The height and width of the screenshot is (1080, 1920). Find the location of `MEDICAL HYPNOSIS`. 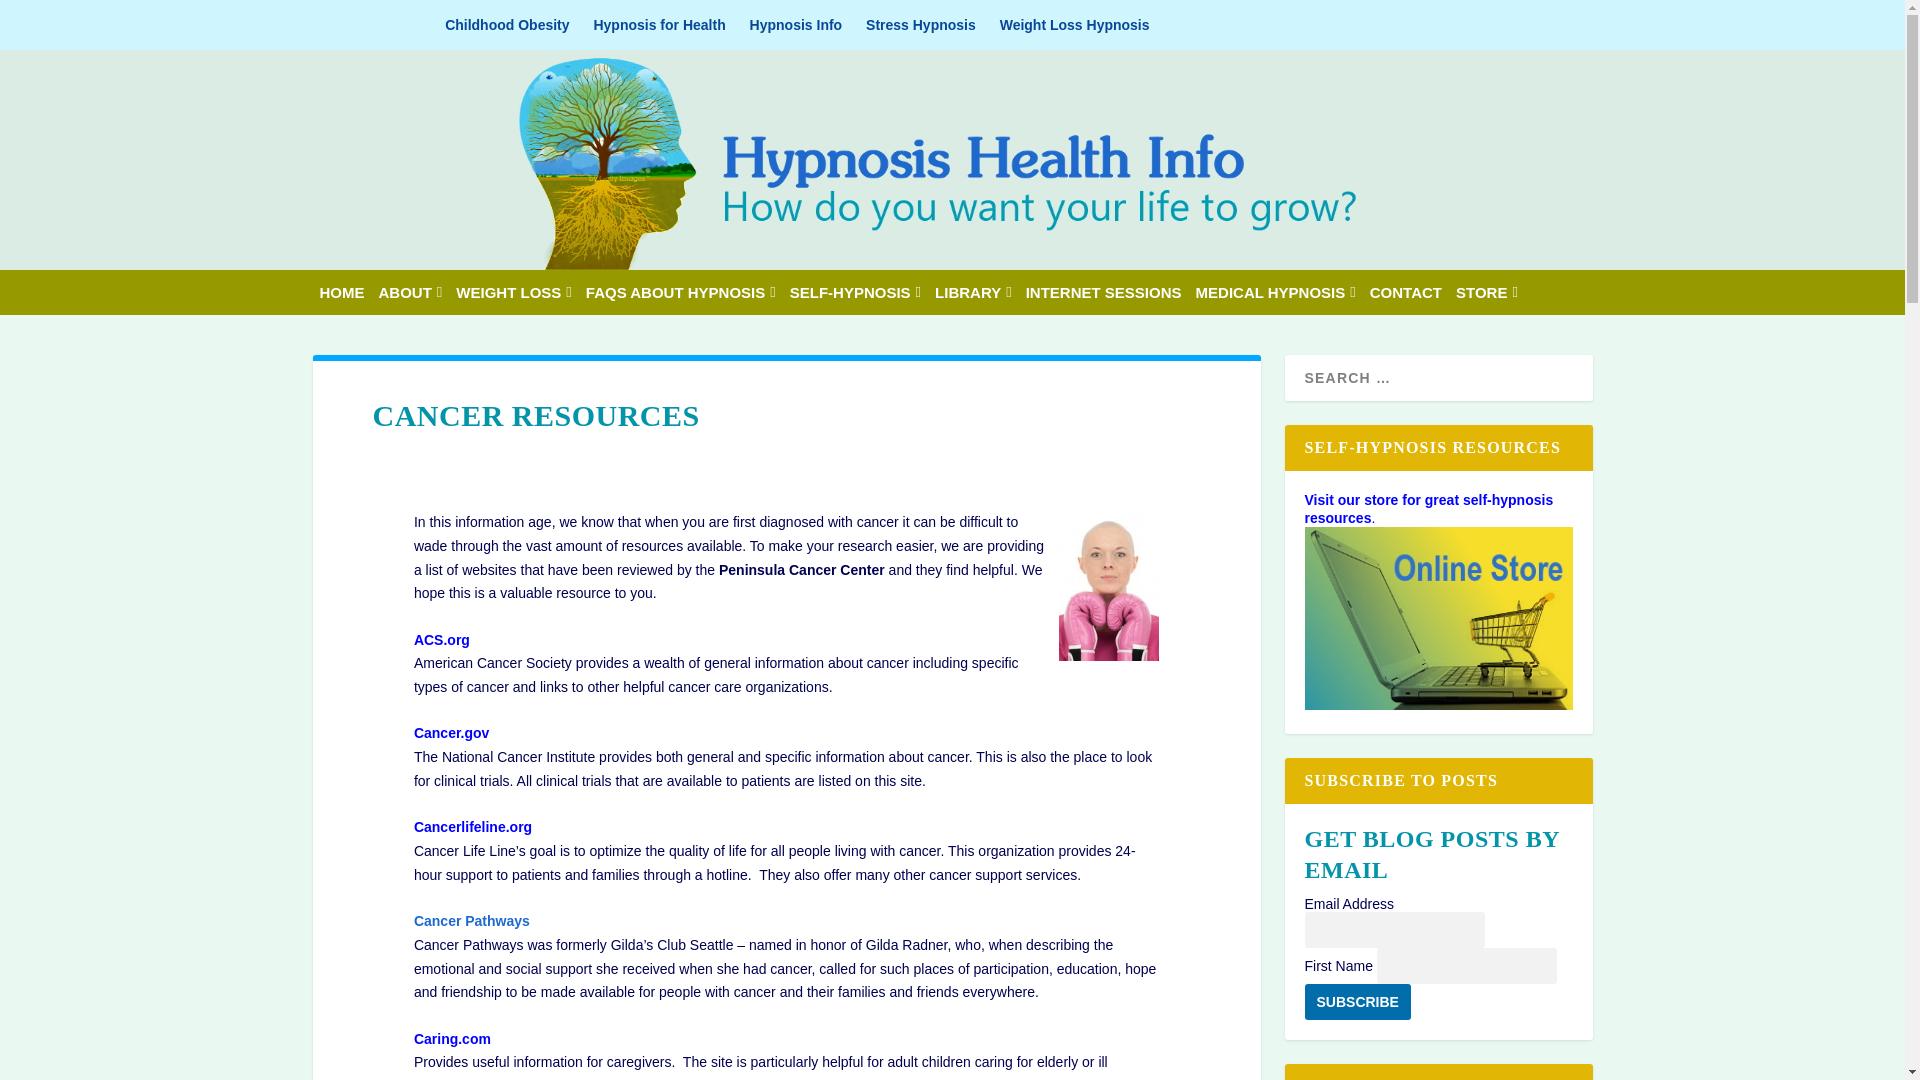

MEDICAL HYPNOSIS is located at coordinates (1276, 292).